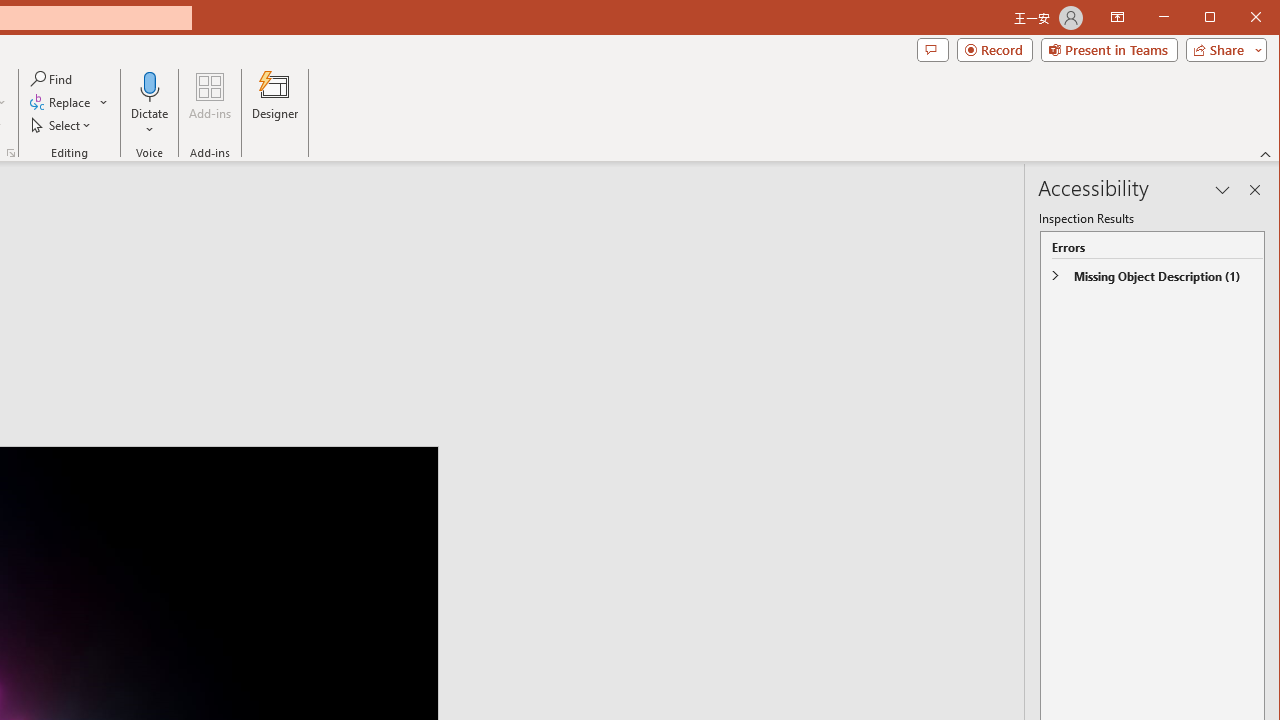 The height and width of the screenshot is (720, 1280). What do you see at coordinates (10, 152) in the screenshot?
I see `Format Object...` at bounding box center [10, 152].